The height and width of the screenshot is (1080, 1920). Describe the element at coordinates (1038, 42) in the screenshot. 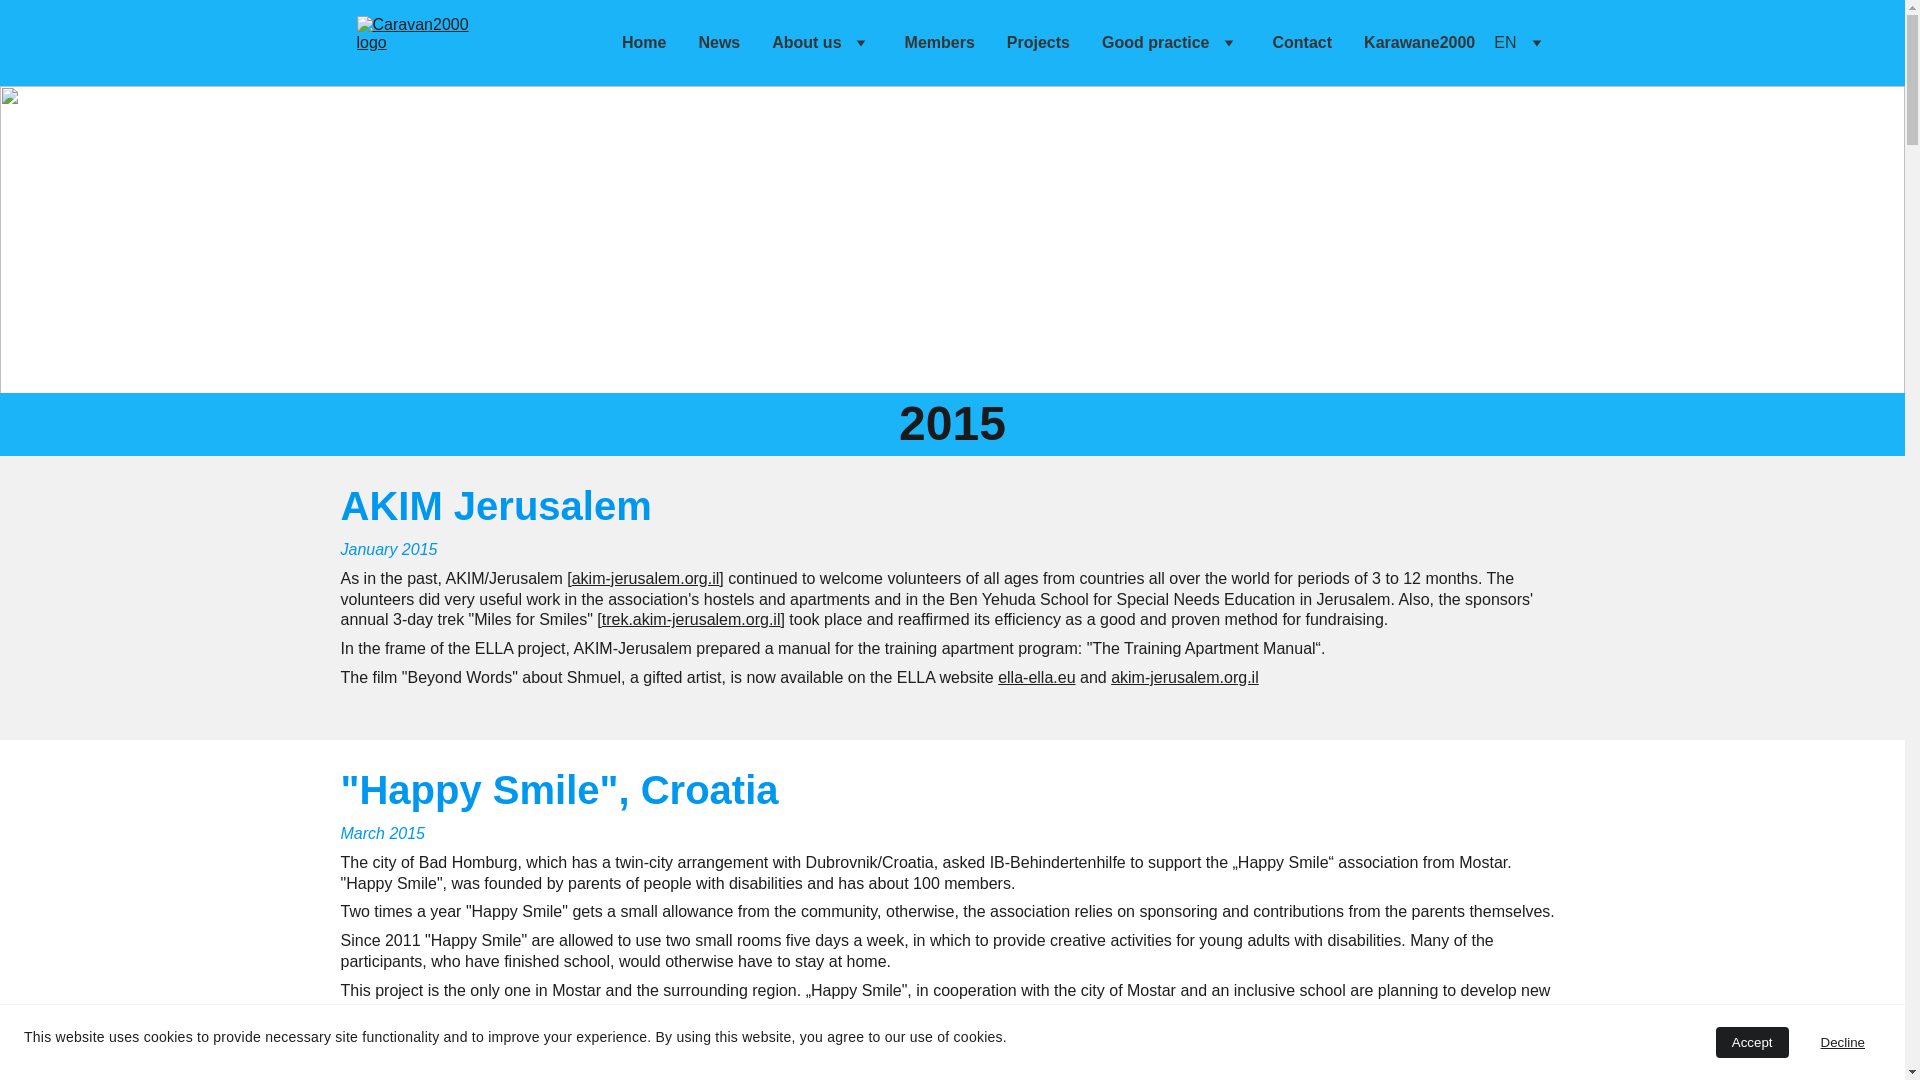

I see `Projects` at that location.